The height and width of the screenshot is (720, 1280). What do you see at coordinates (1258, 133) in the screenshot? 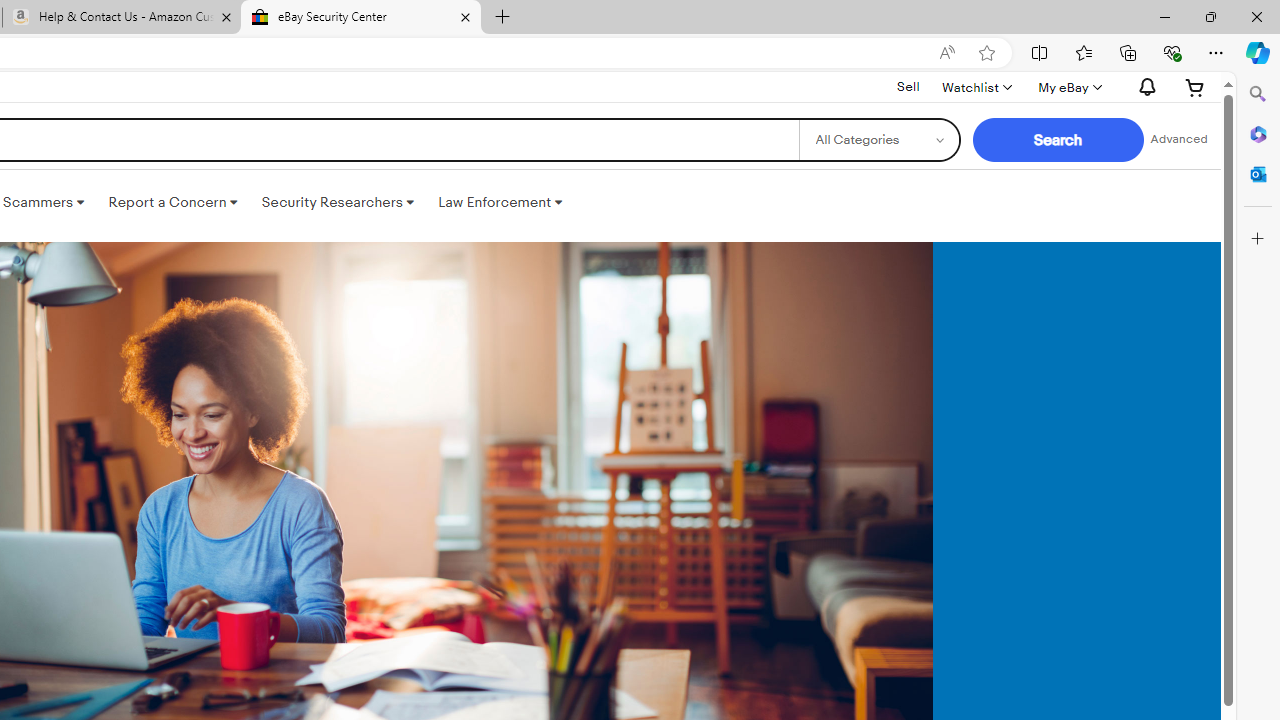
I see `Microsoft 365` at bounding box center [1258, 133].